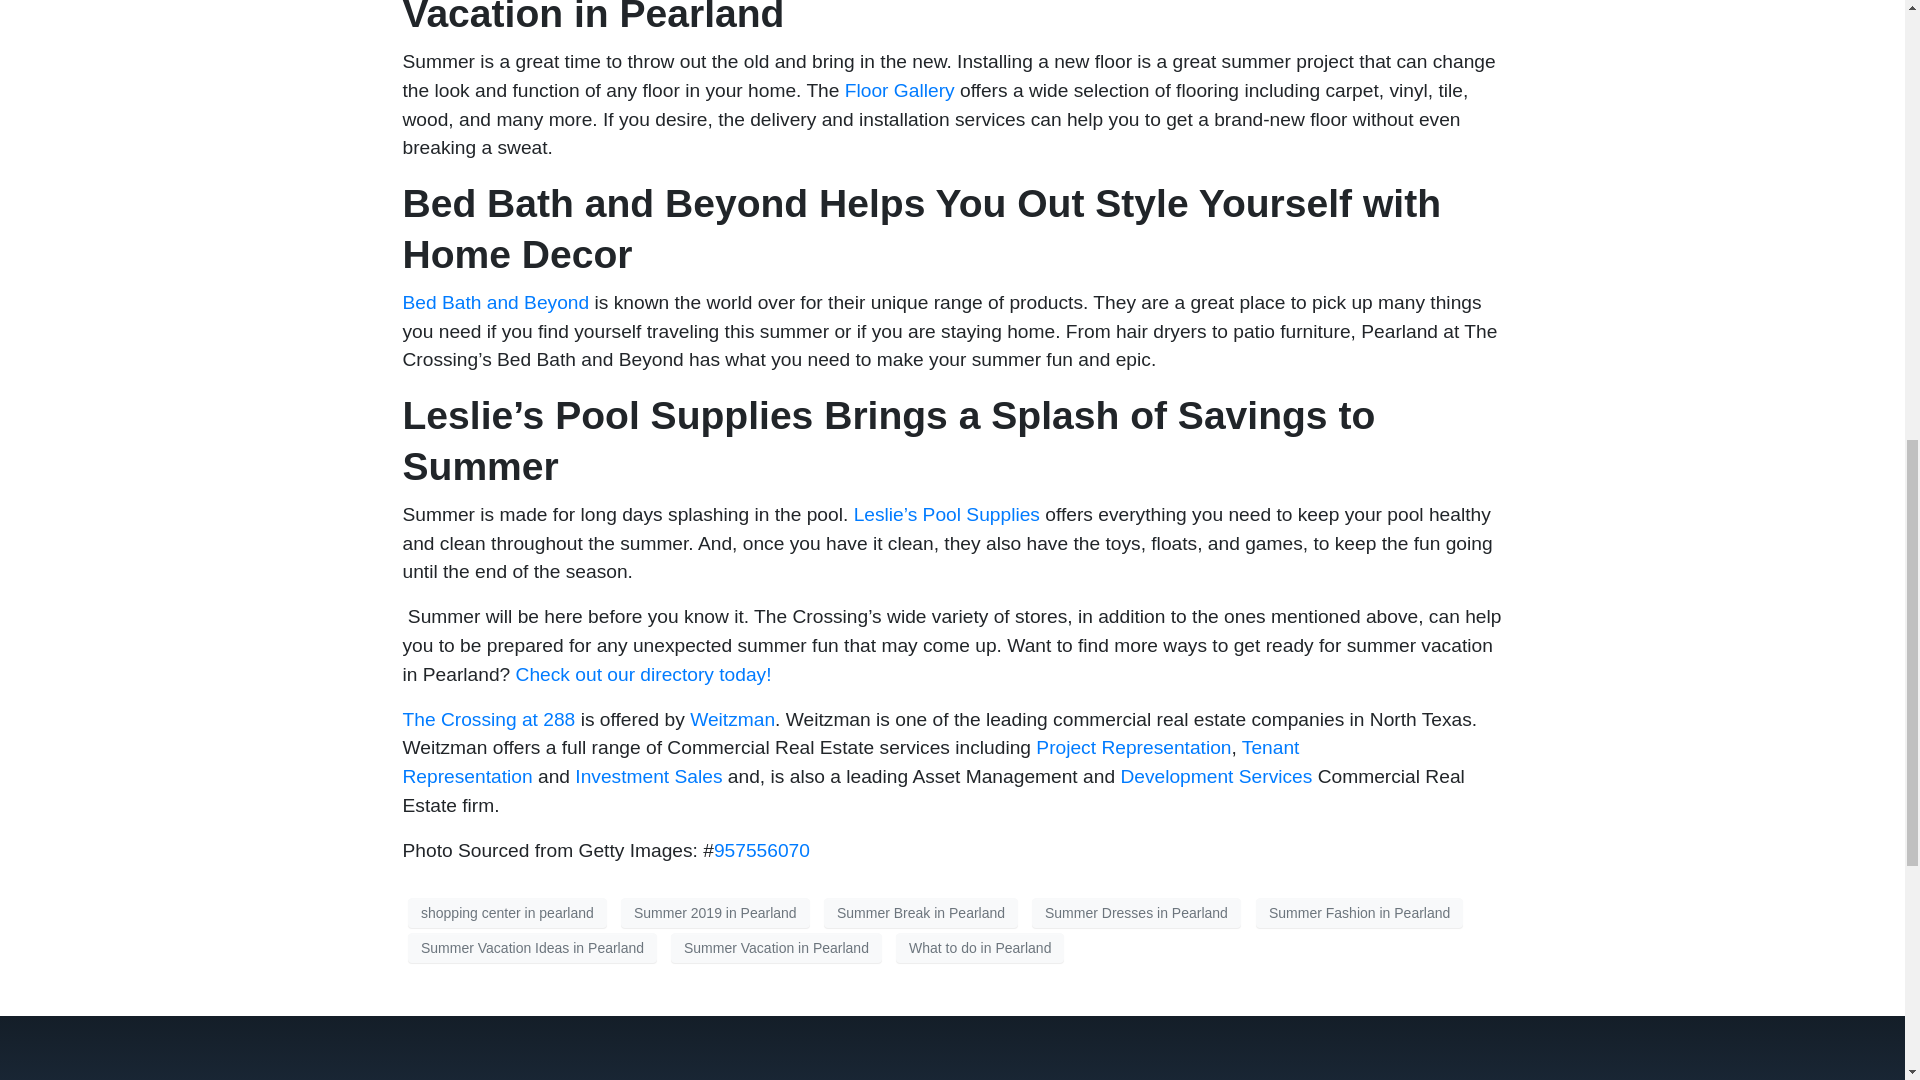 The width and height of the screenshot is (1920, 1080). What do you see at coordinates (920, 912) in the screenshot?
I see `Summer Break in Pearland` at bounding box center [920, 912].